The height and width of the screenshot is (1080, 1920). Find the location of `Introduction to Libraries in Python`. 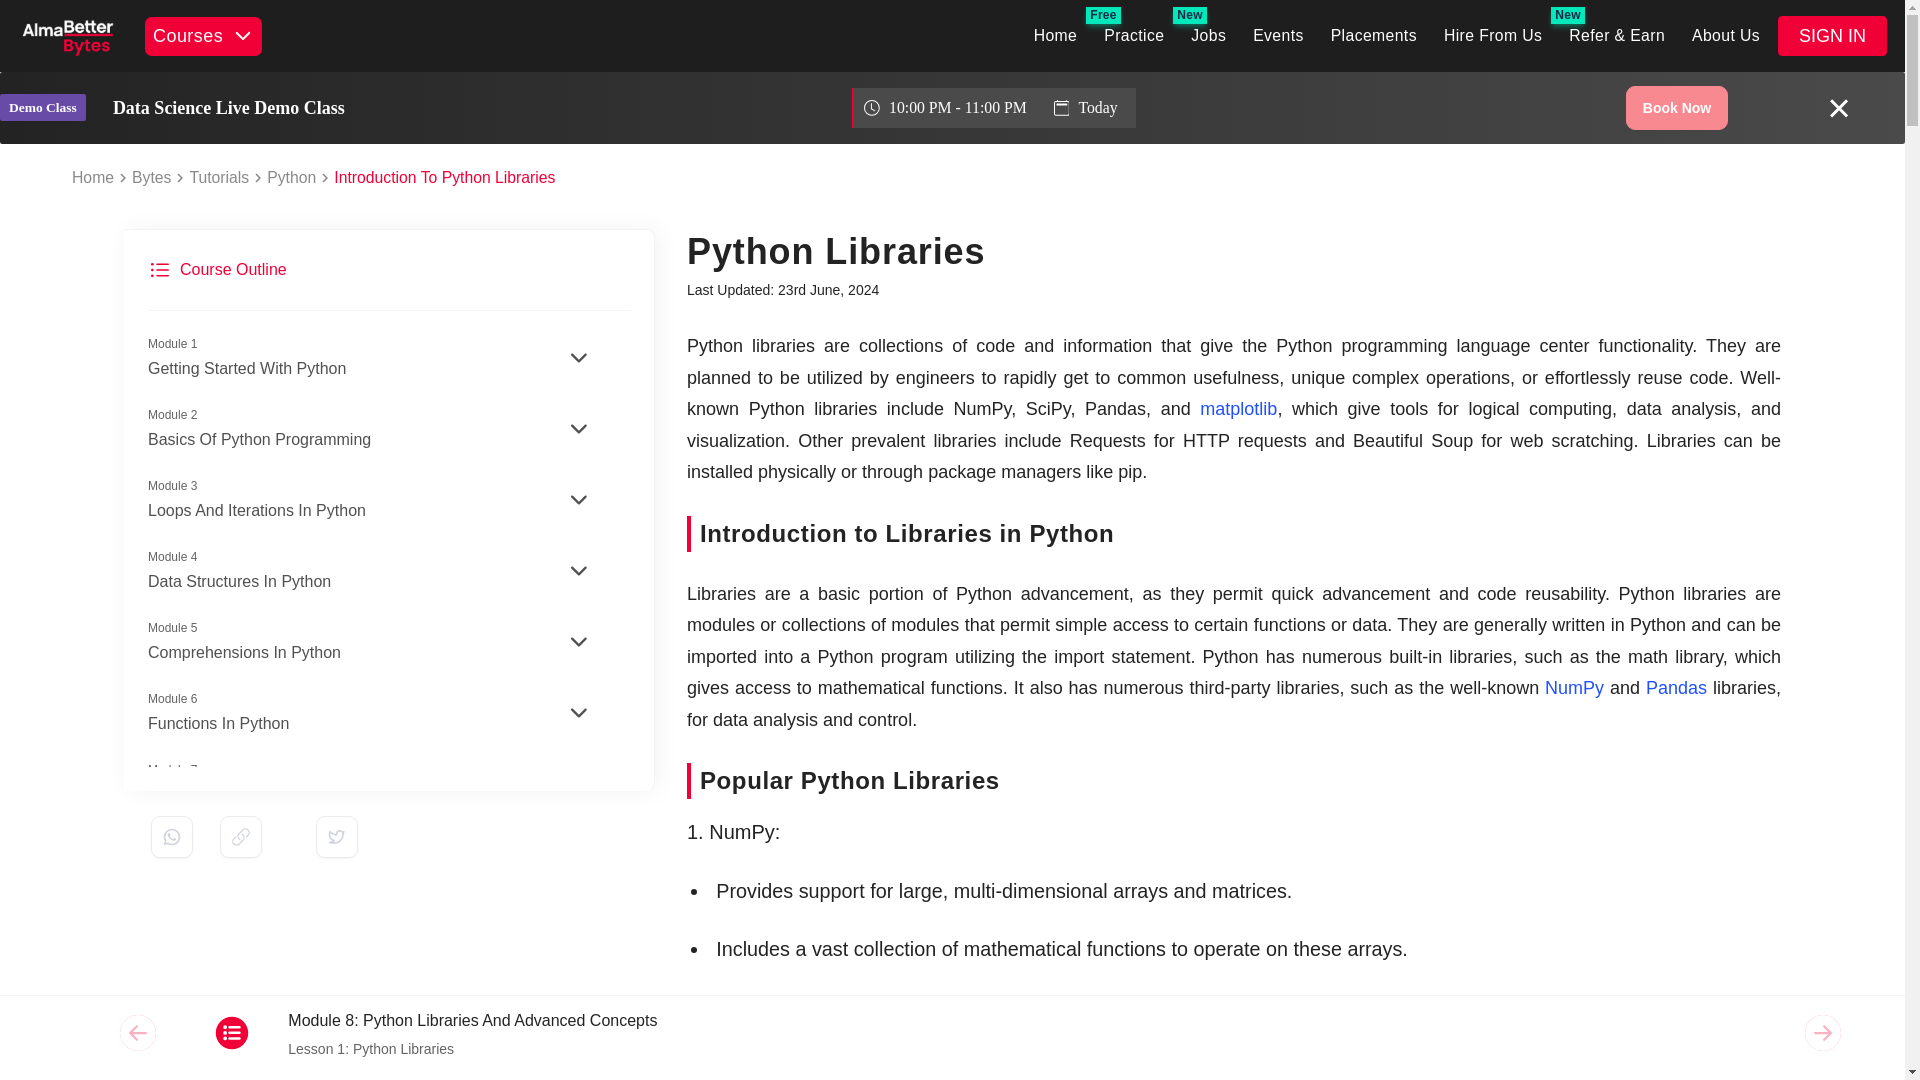

Introduction to Libraries in Python is located at coordinates (1234, 534).